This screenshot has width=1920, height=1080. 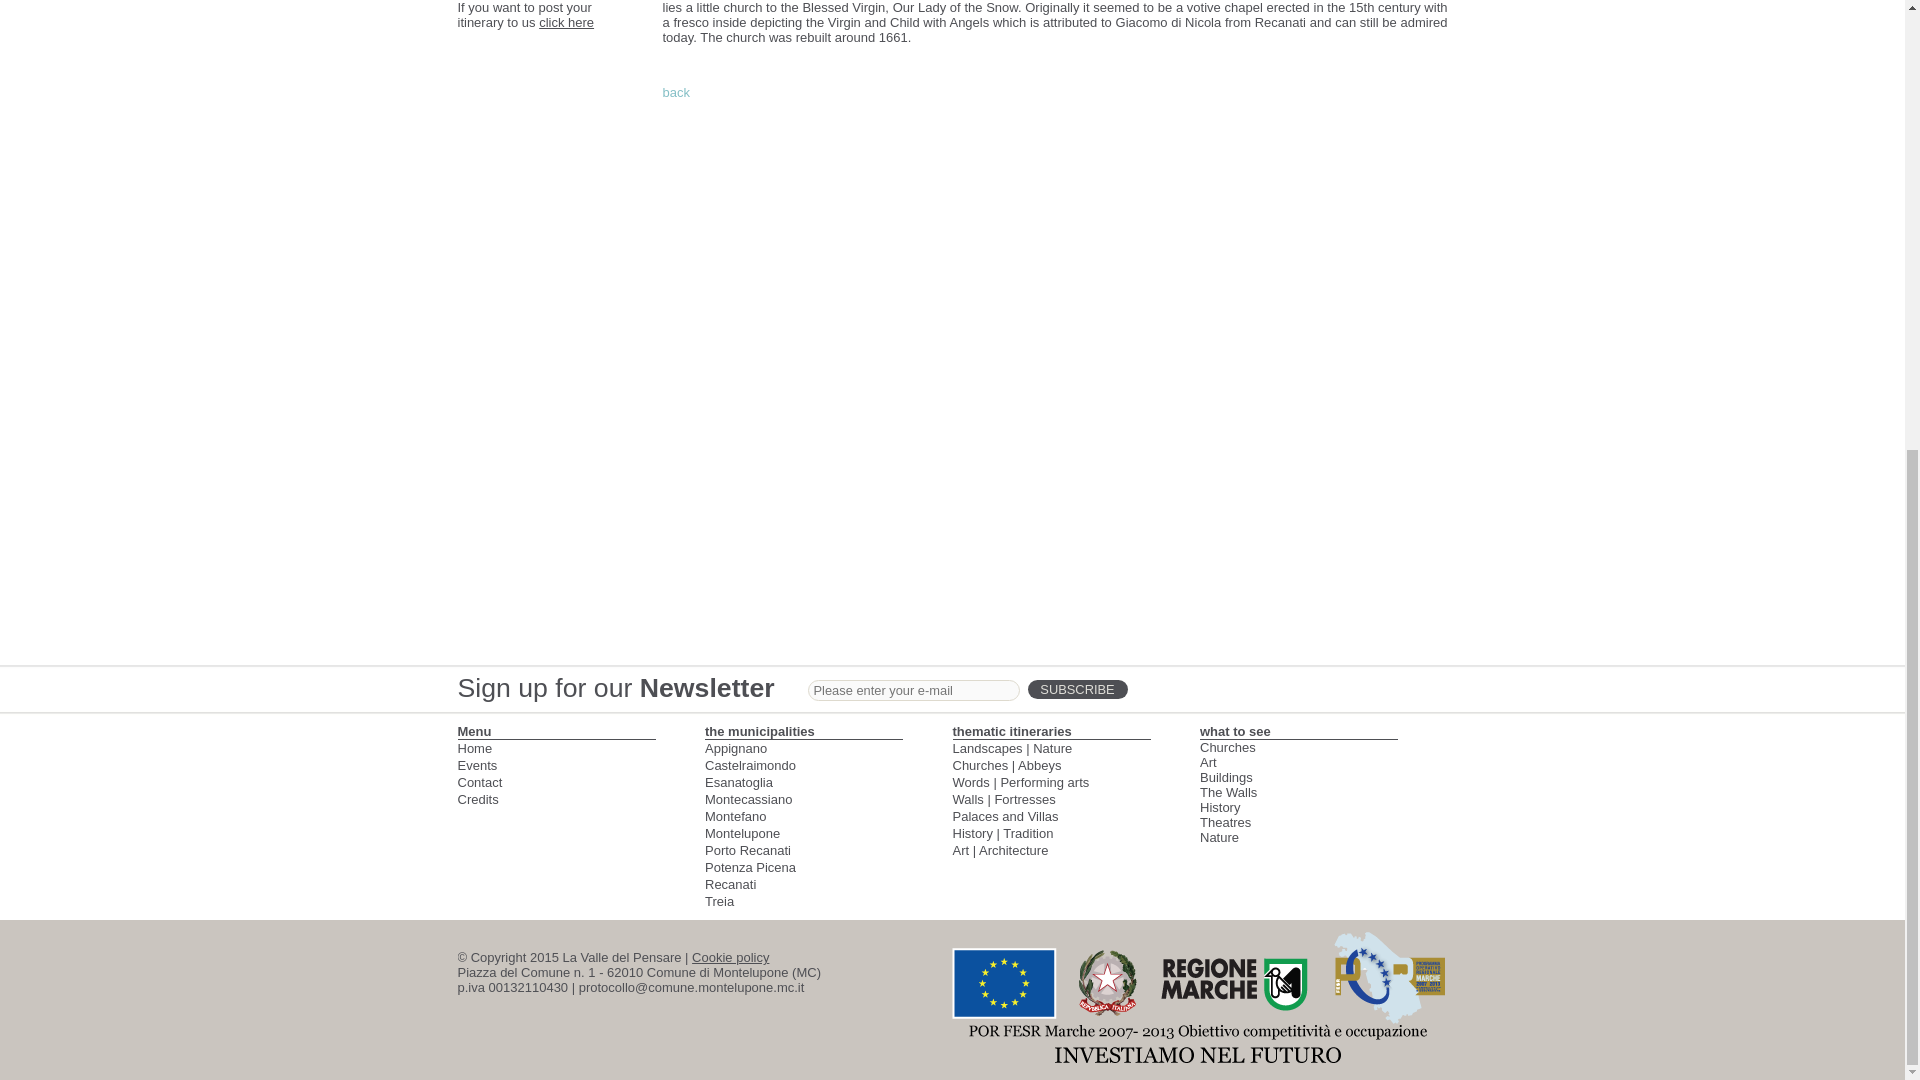 I want to click on Link alla pagina Credits, so click(x=478, y=798).